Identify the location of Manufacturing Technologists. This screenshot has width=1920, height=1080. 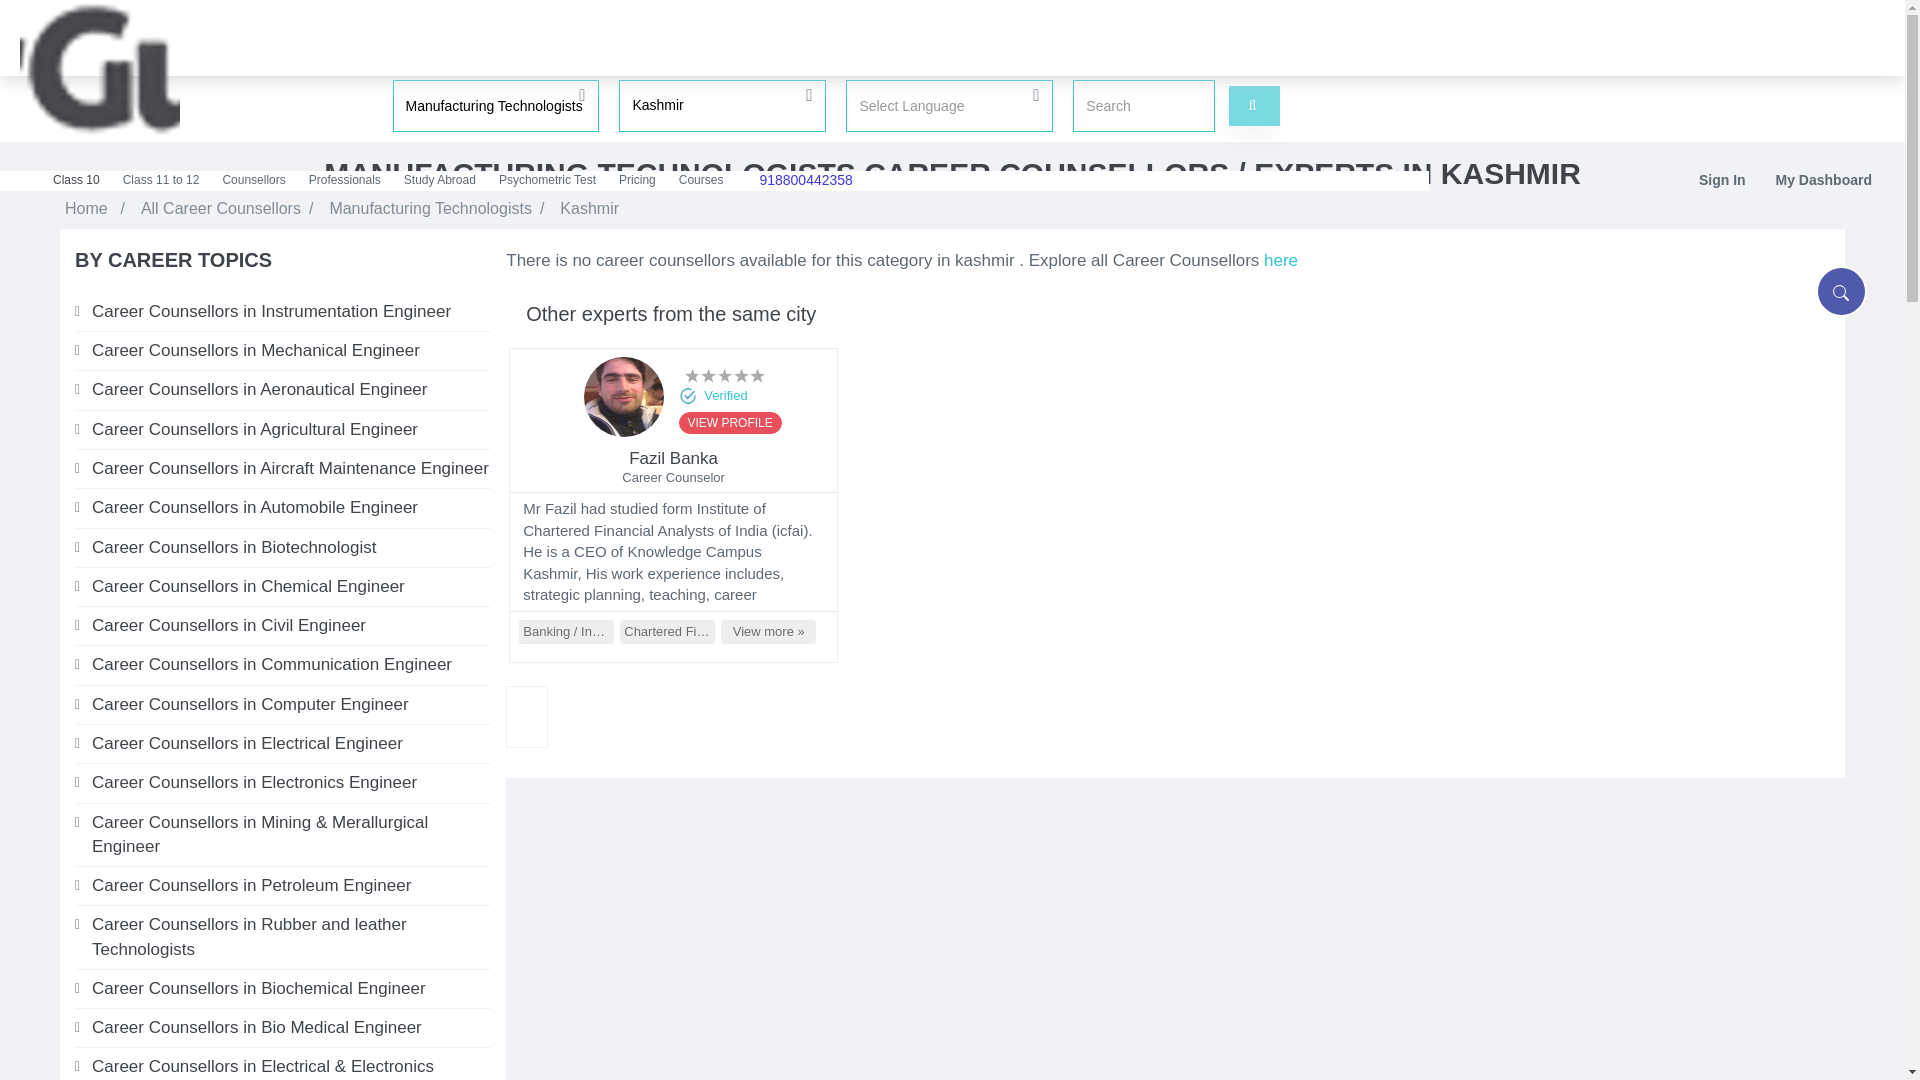
(495, 105).